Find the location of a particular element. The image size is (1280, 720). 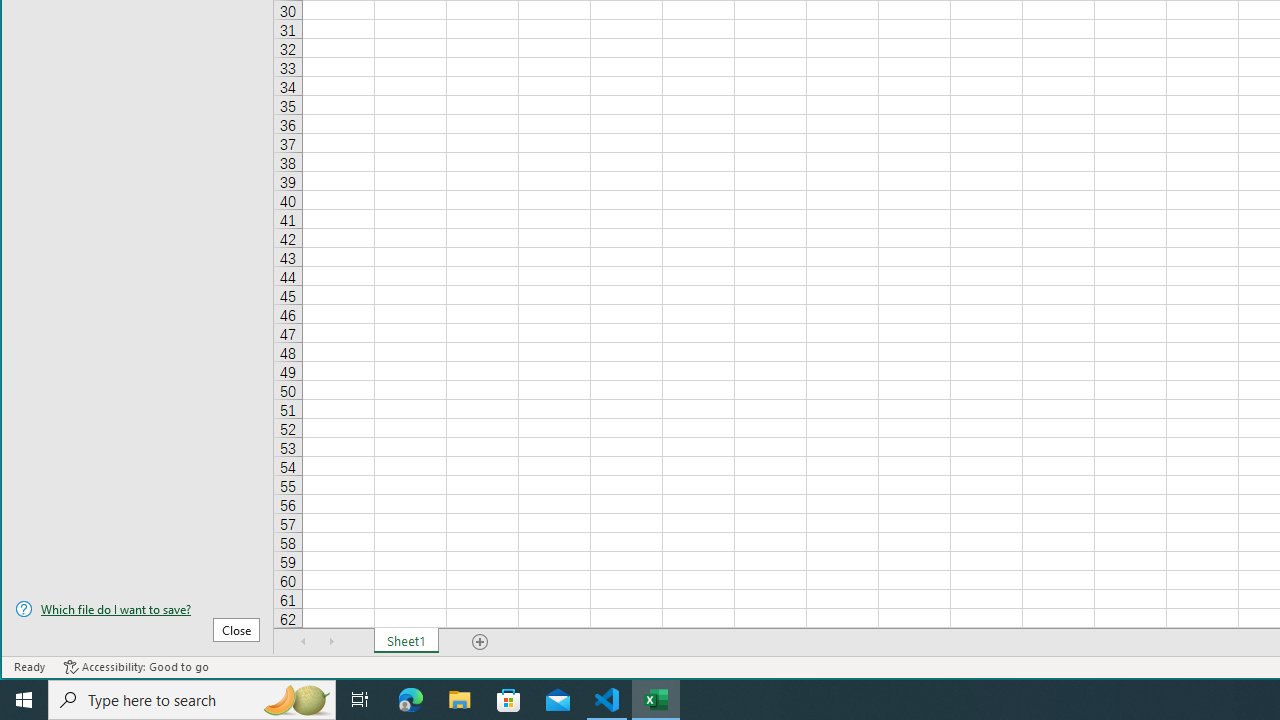

Search highlights icon opens search home window is located at coordinates (296, 700).